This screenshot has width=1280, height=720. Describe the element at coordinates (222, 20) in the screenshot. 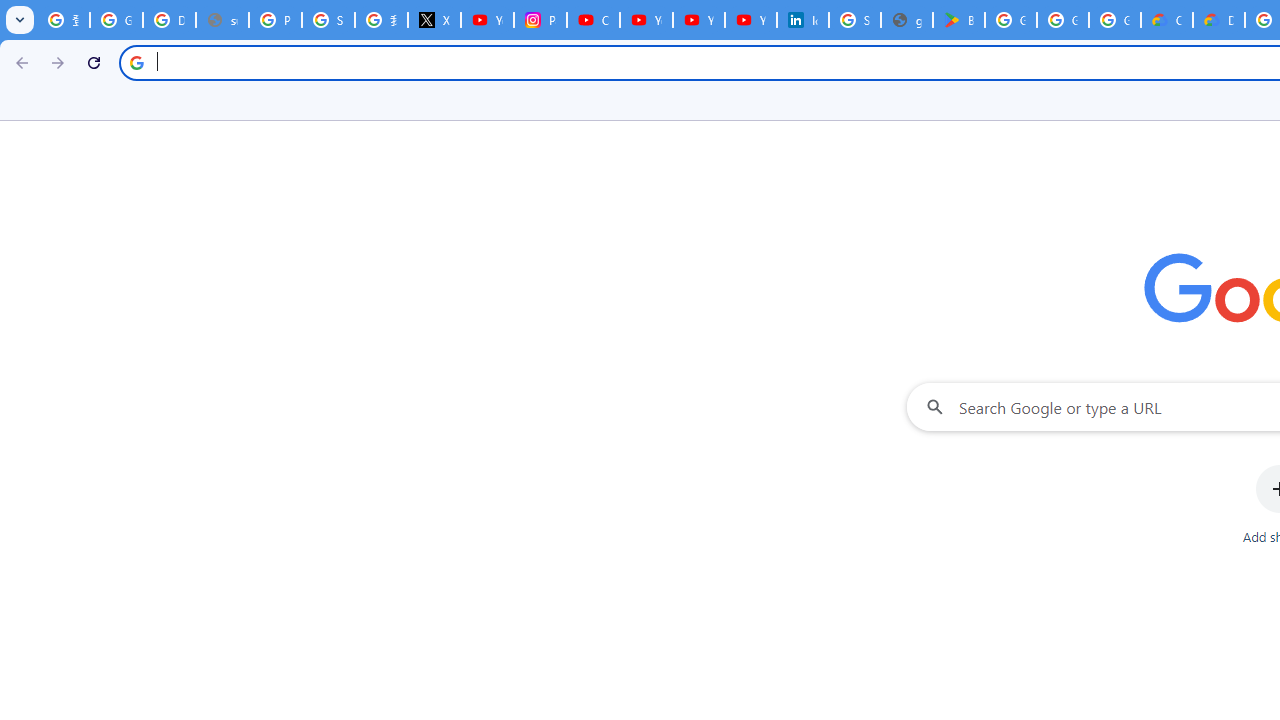

I see `support.google.com - Network error` at that location.